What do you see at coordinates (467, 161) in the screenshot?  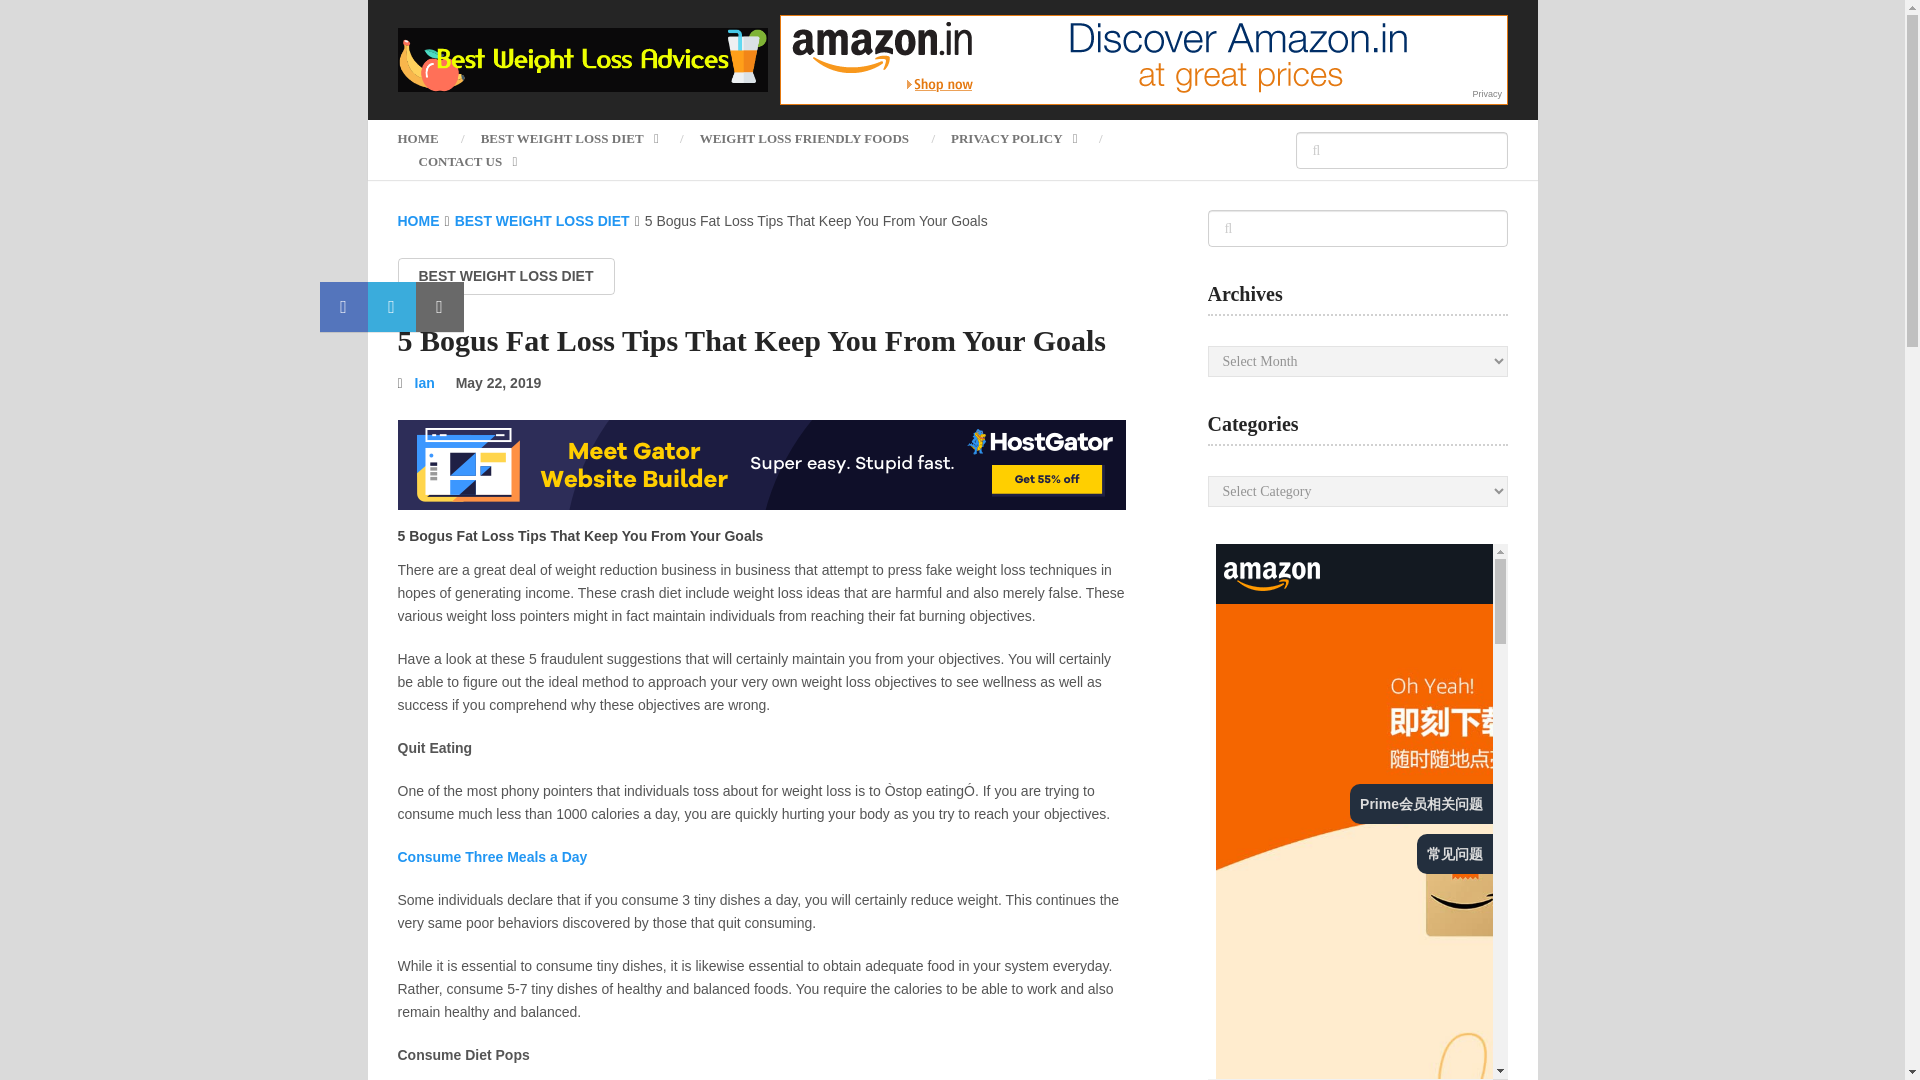 I see `CONTACT US` at bounding box center [467, 161].